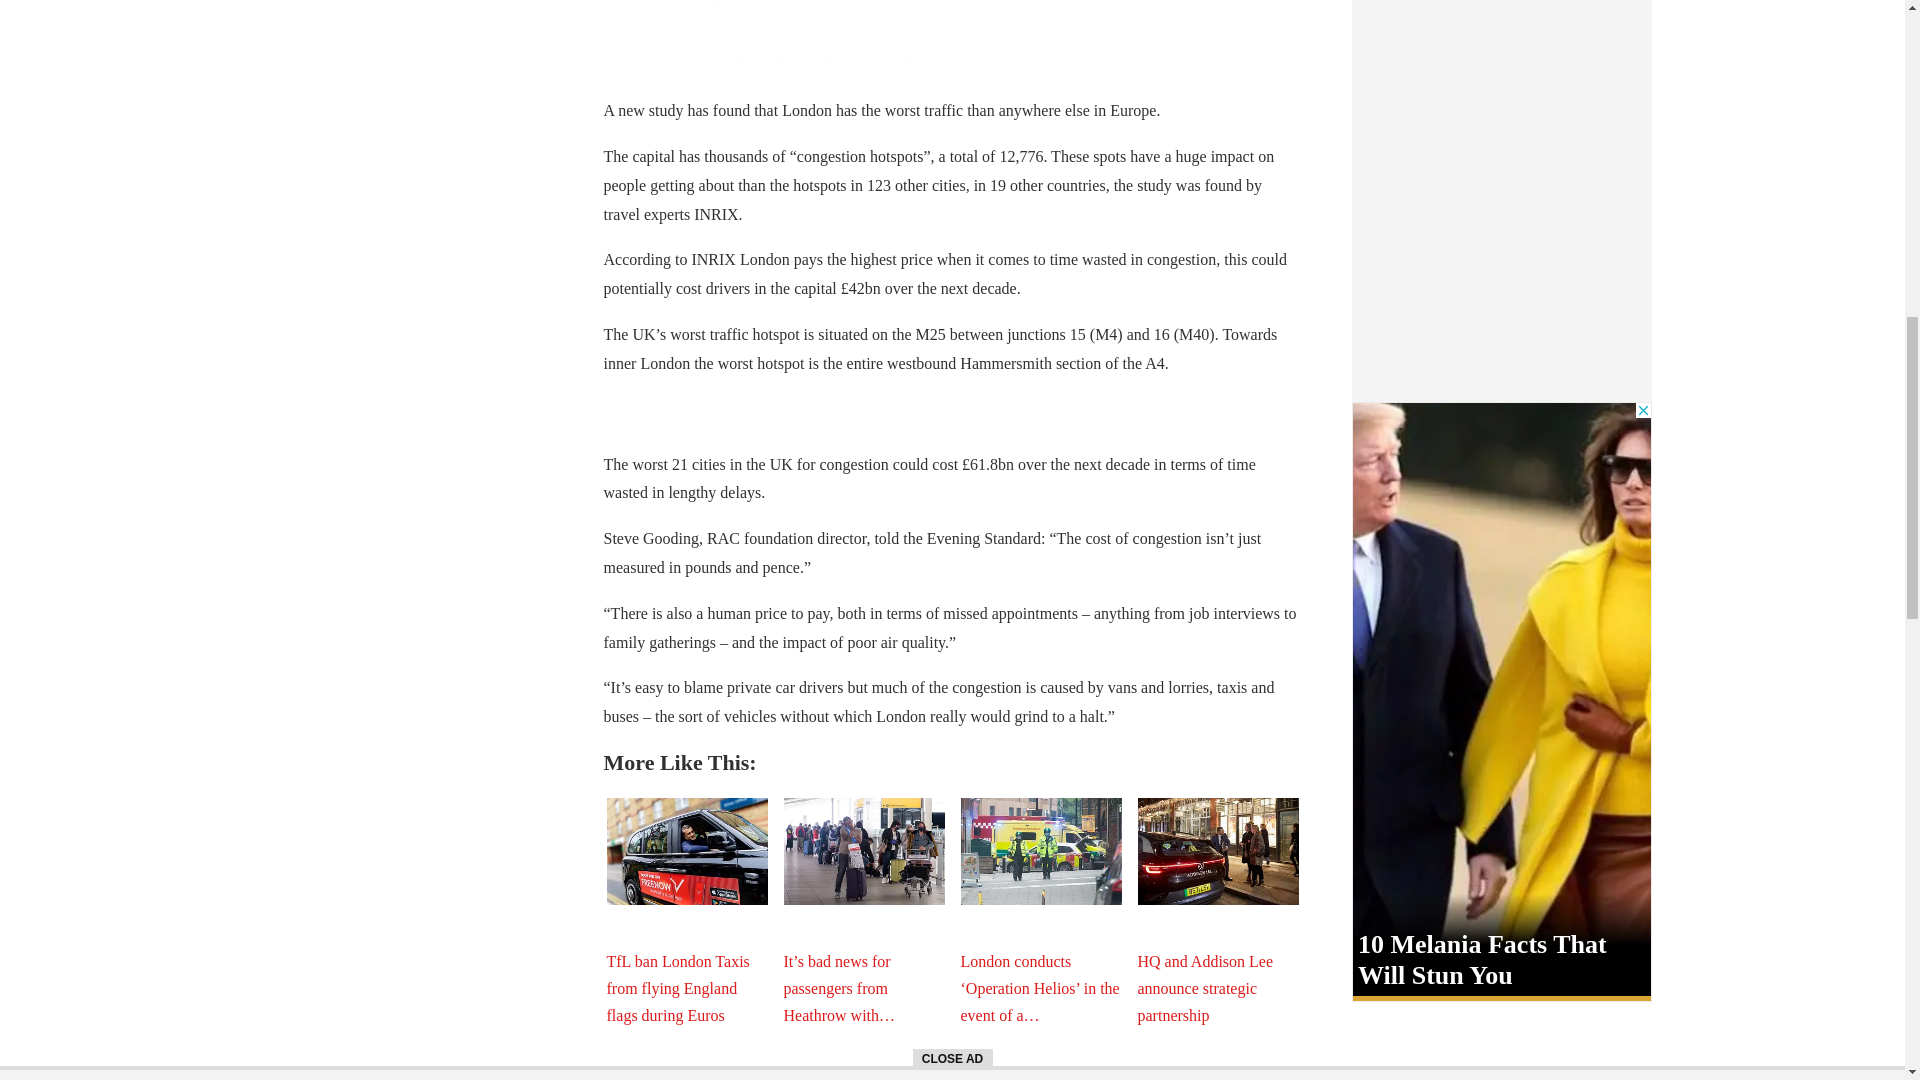 The image size is (1920, 1080). I want to click on TfL ban London Taxis from flying England flags during Euros, so click(686, 852).